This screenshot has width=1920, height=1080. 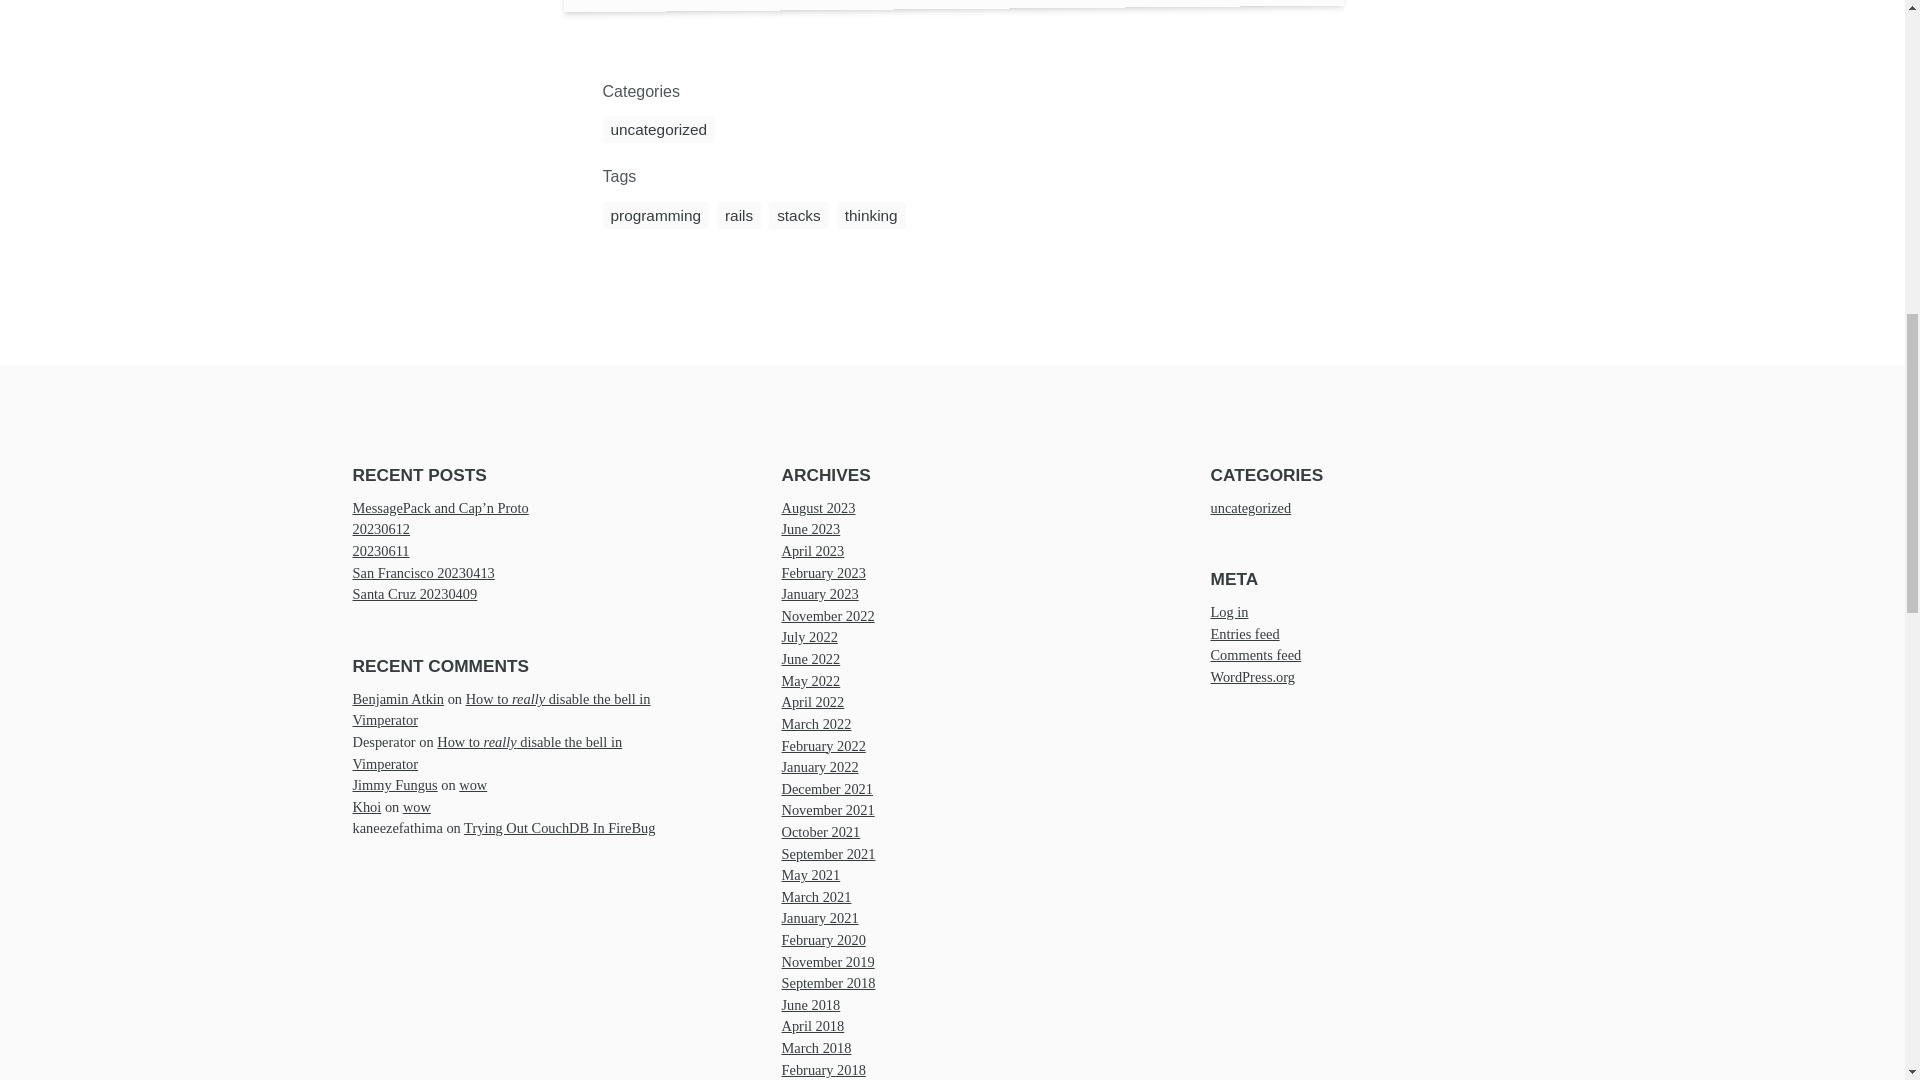 What do you see at coordinates (366, 806) in the screenshot?
I see `Khoi` at bounding box center [366, 806].